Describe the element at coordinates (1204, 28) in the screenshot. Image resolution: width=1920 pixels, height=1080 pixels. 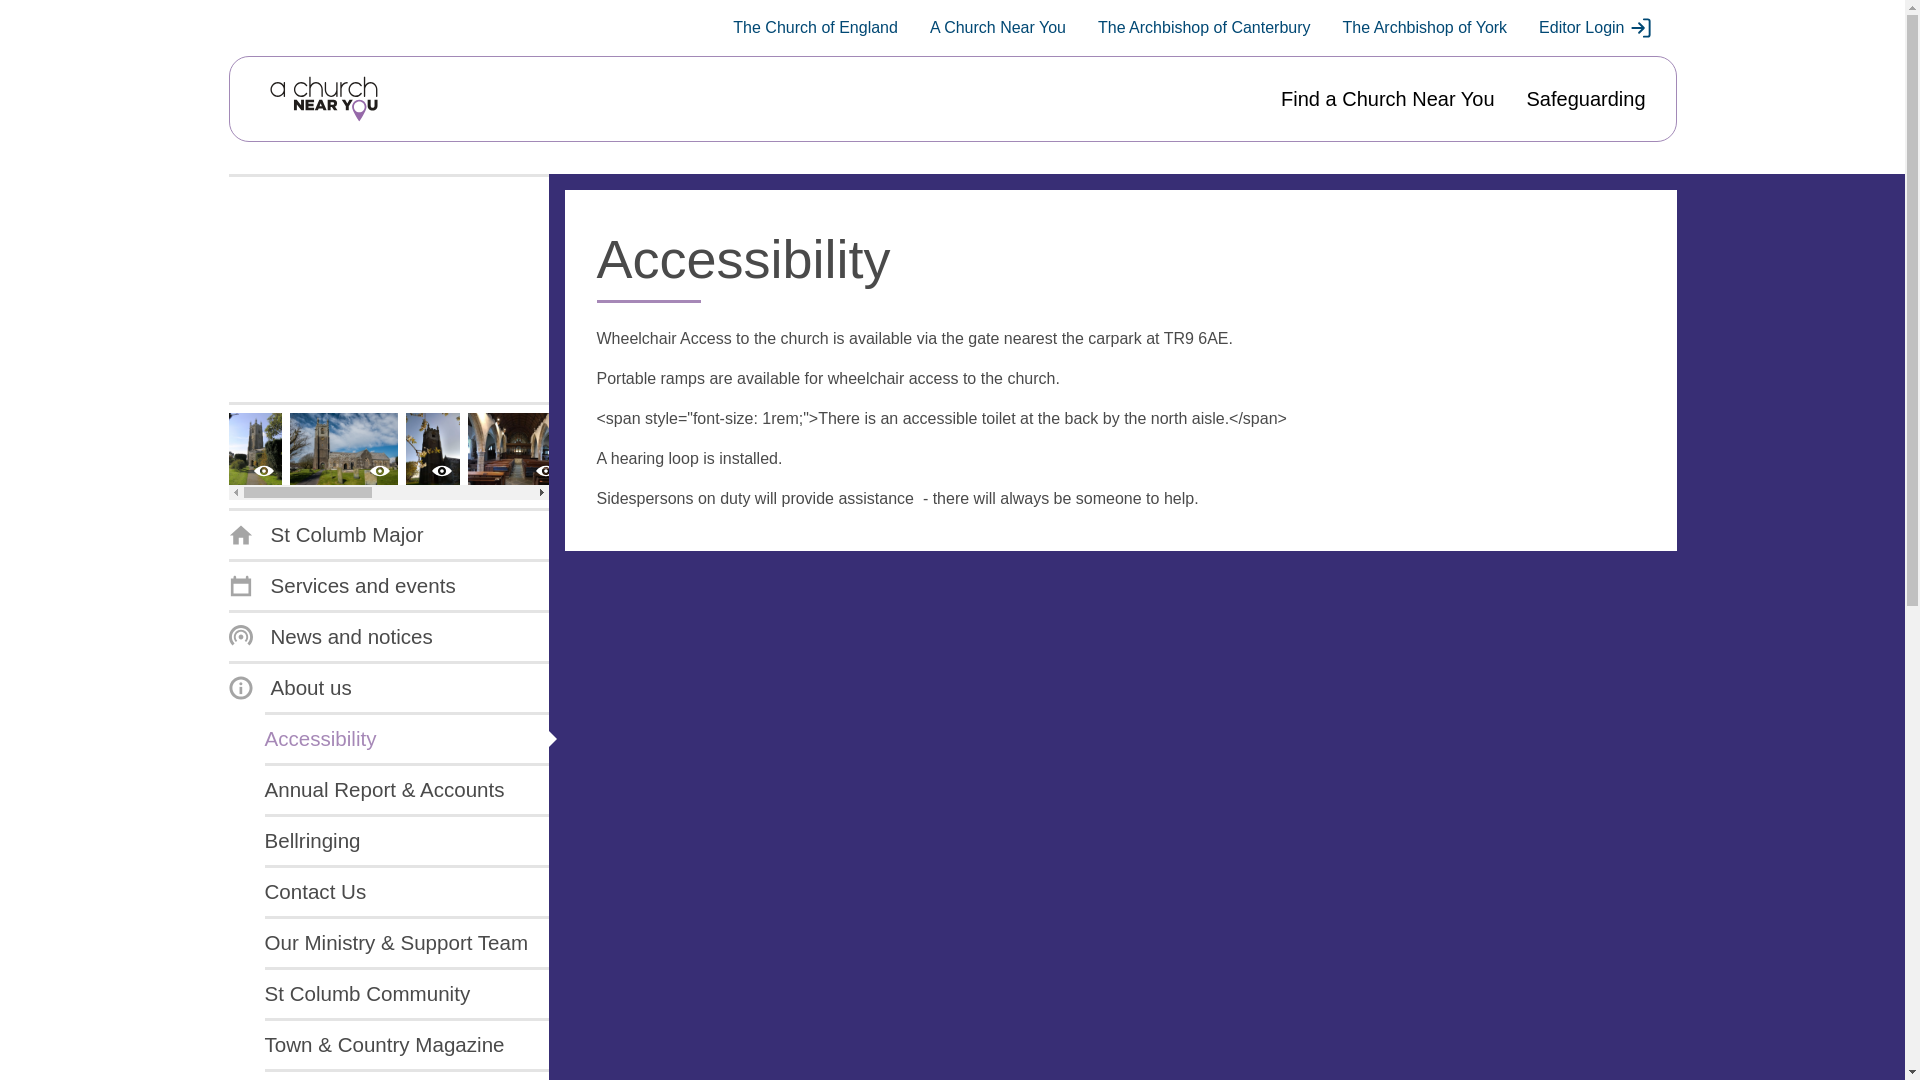
I see `The Archbishop of Canterbury` at that location.